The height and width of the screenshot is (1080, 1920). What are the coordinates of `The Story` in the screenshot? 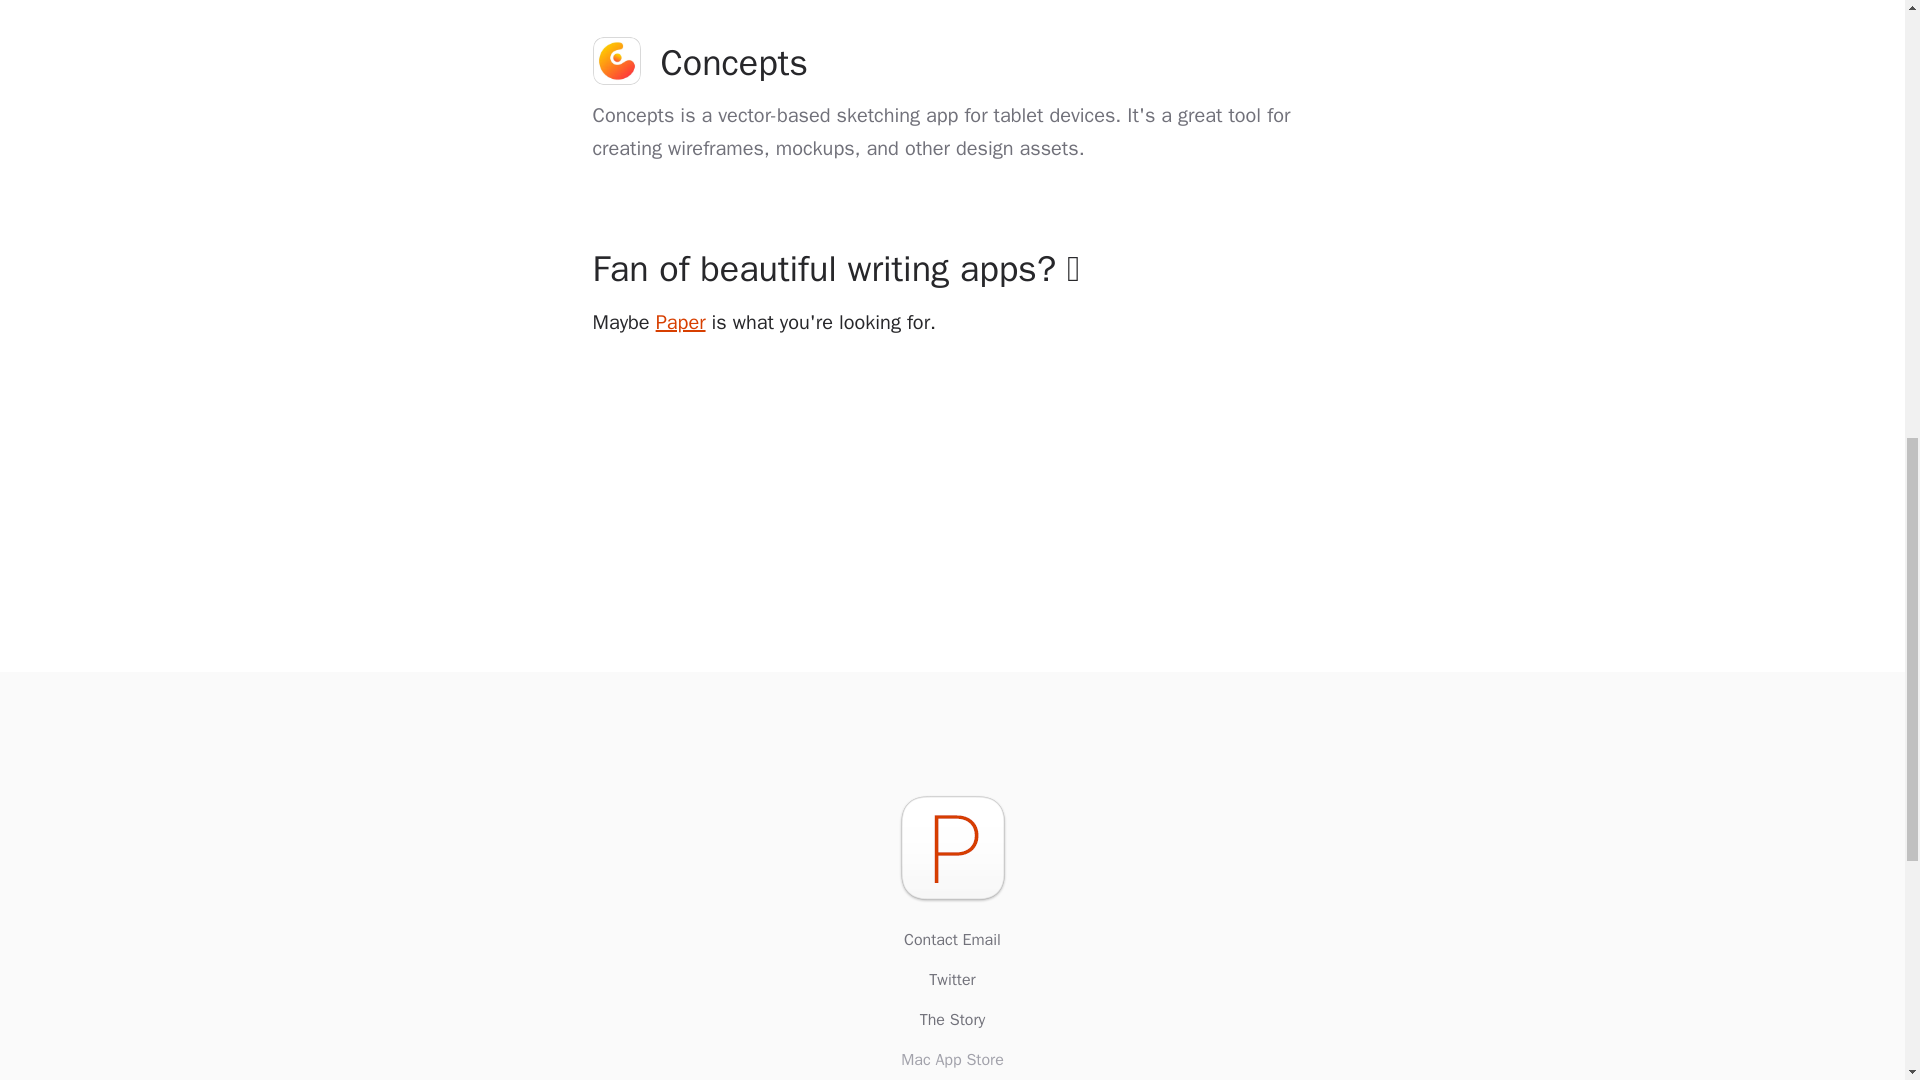 It's located at (952, 1020).